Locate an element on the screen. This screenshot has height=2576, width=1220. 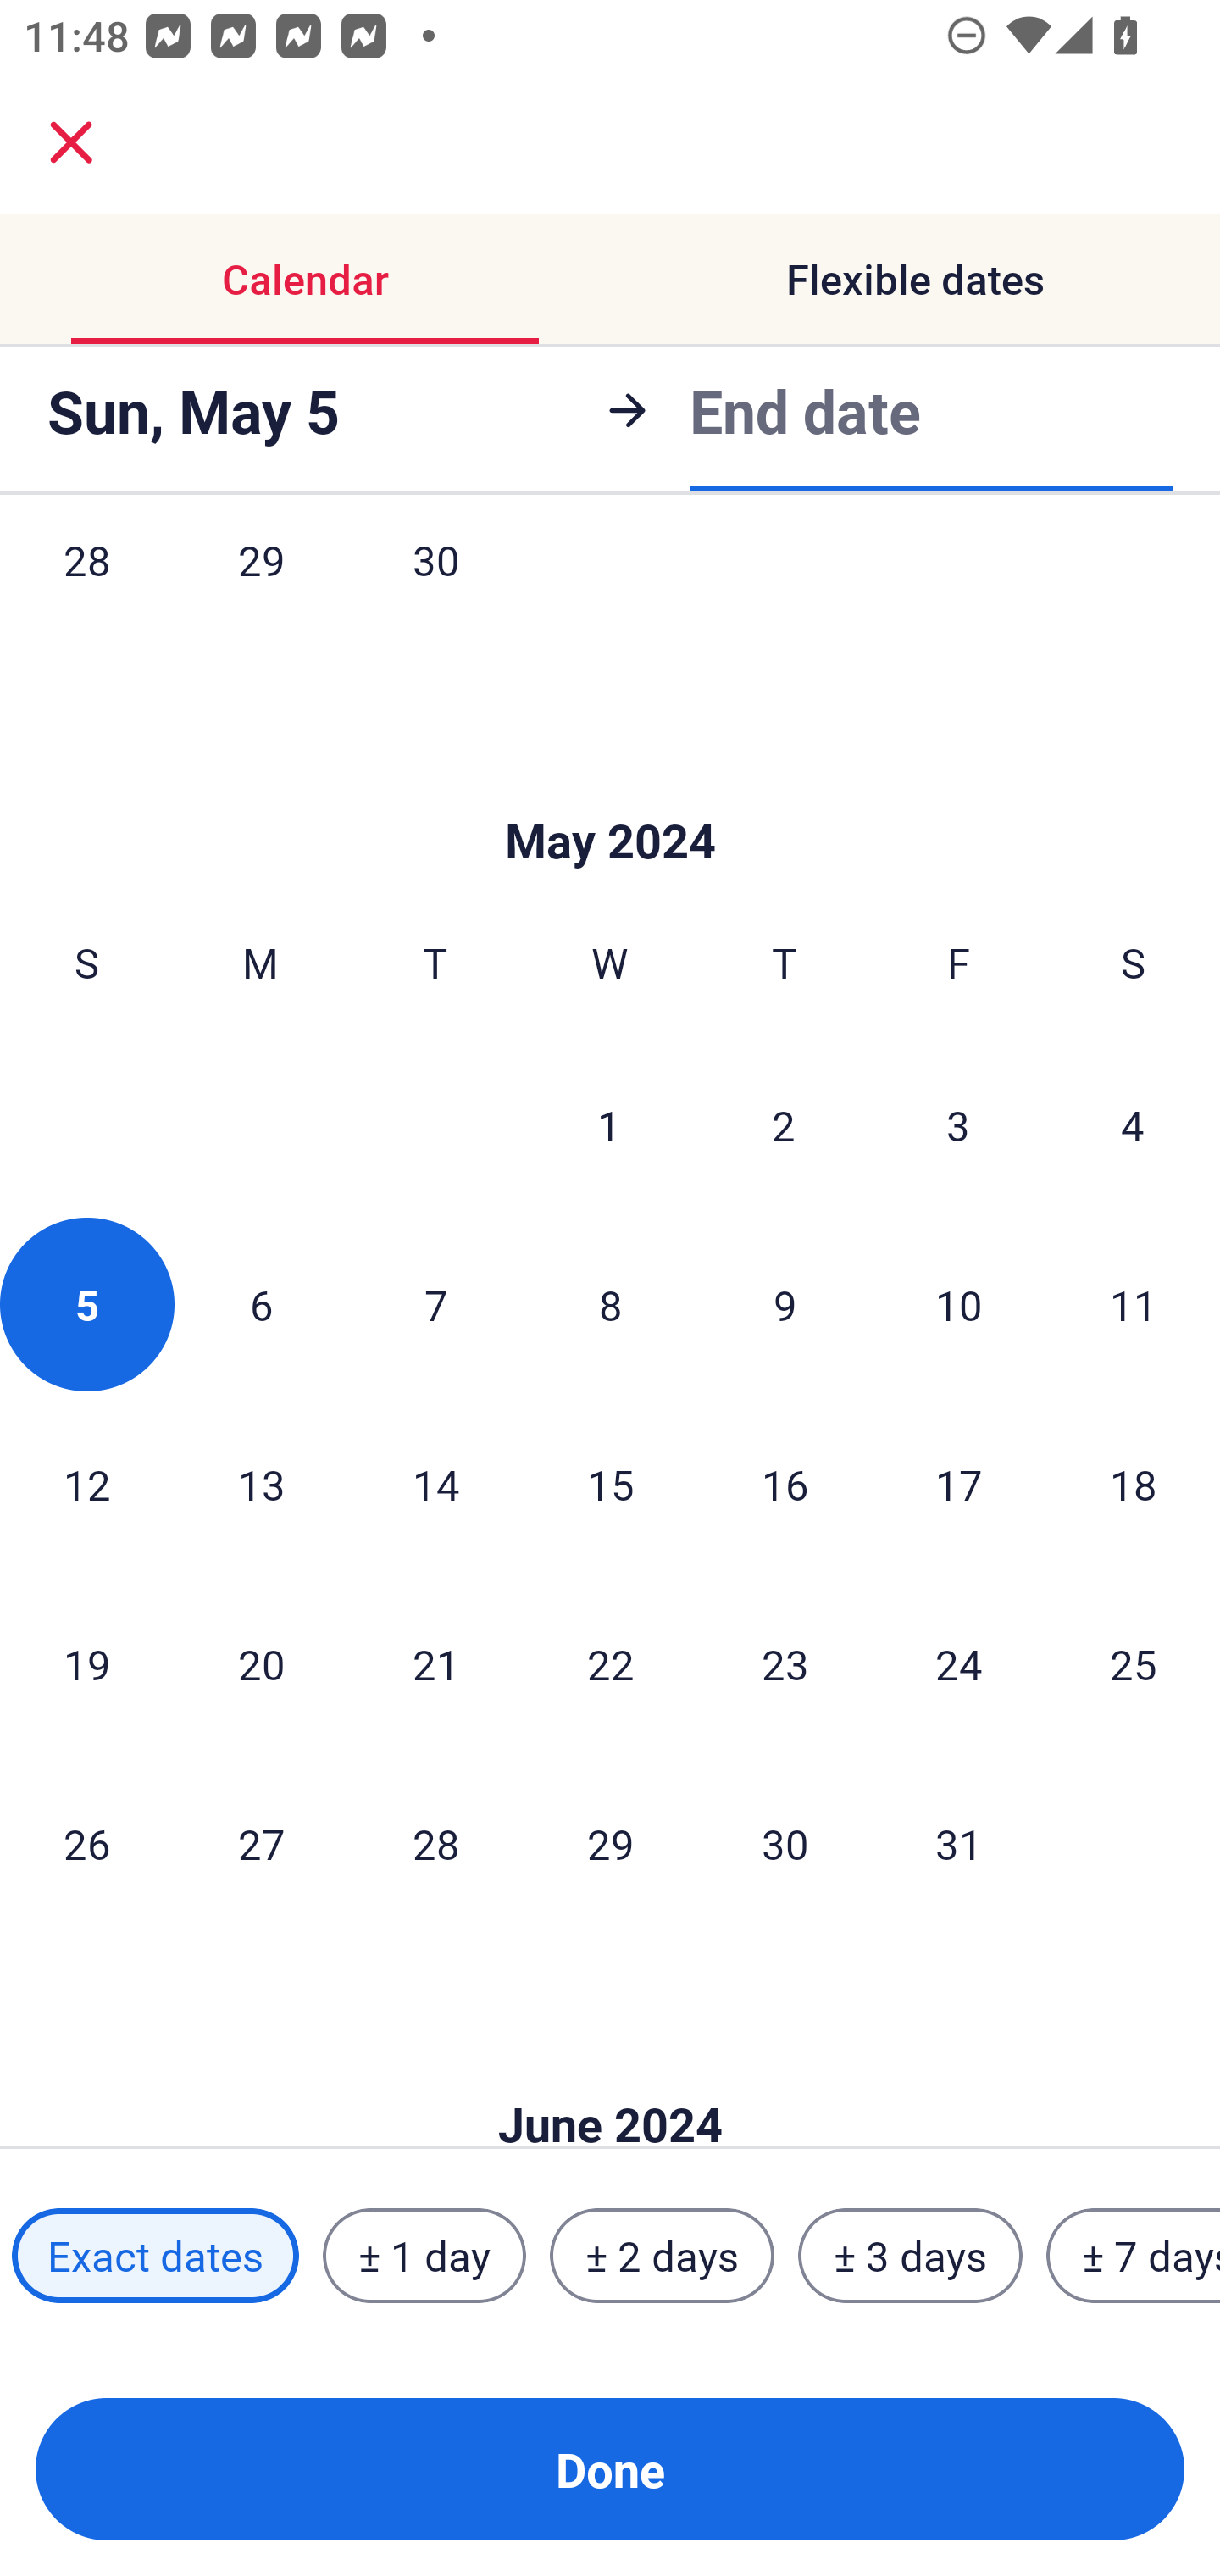
Skip to Done is located at coordinates (610, 791).